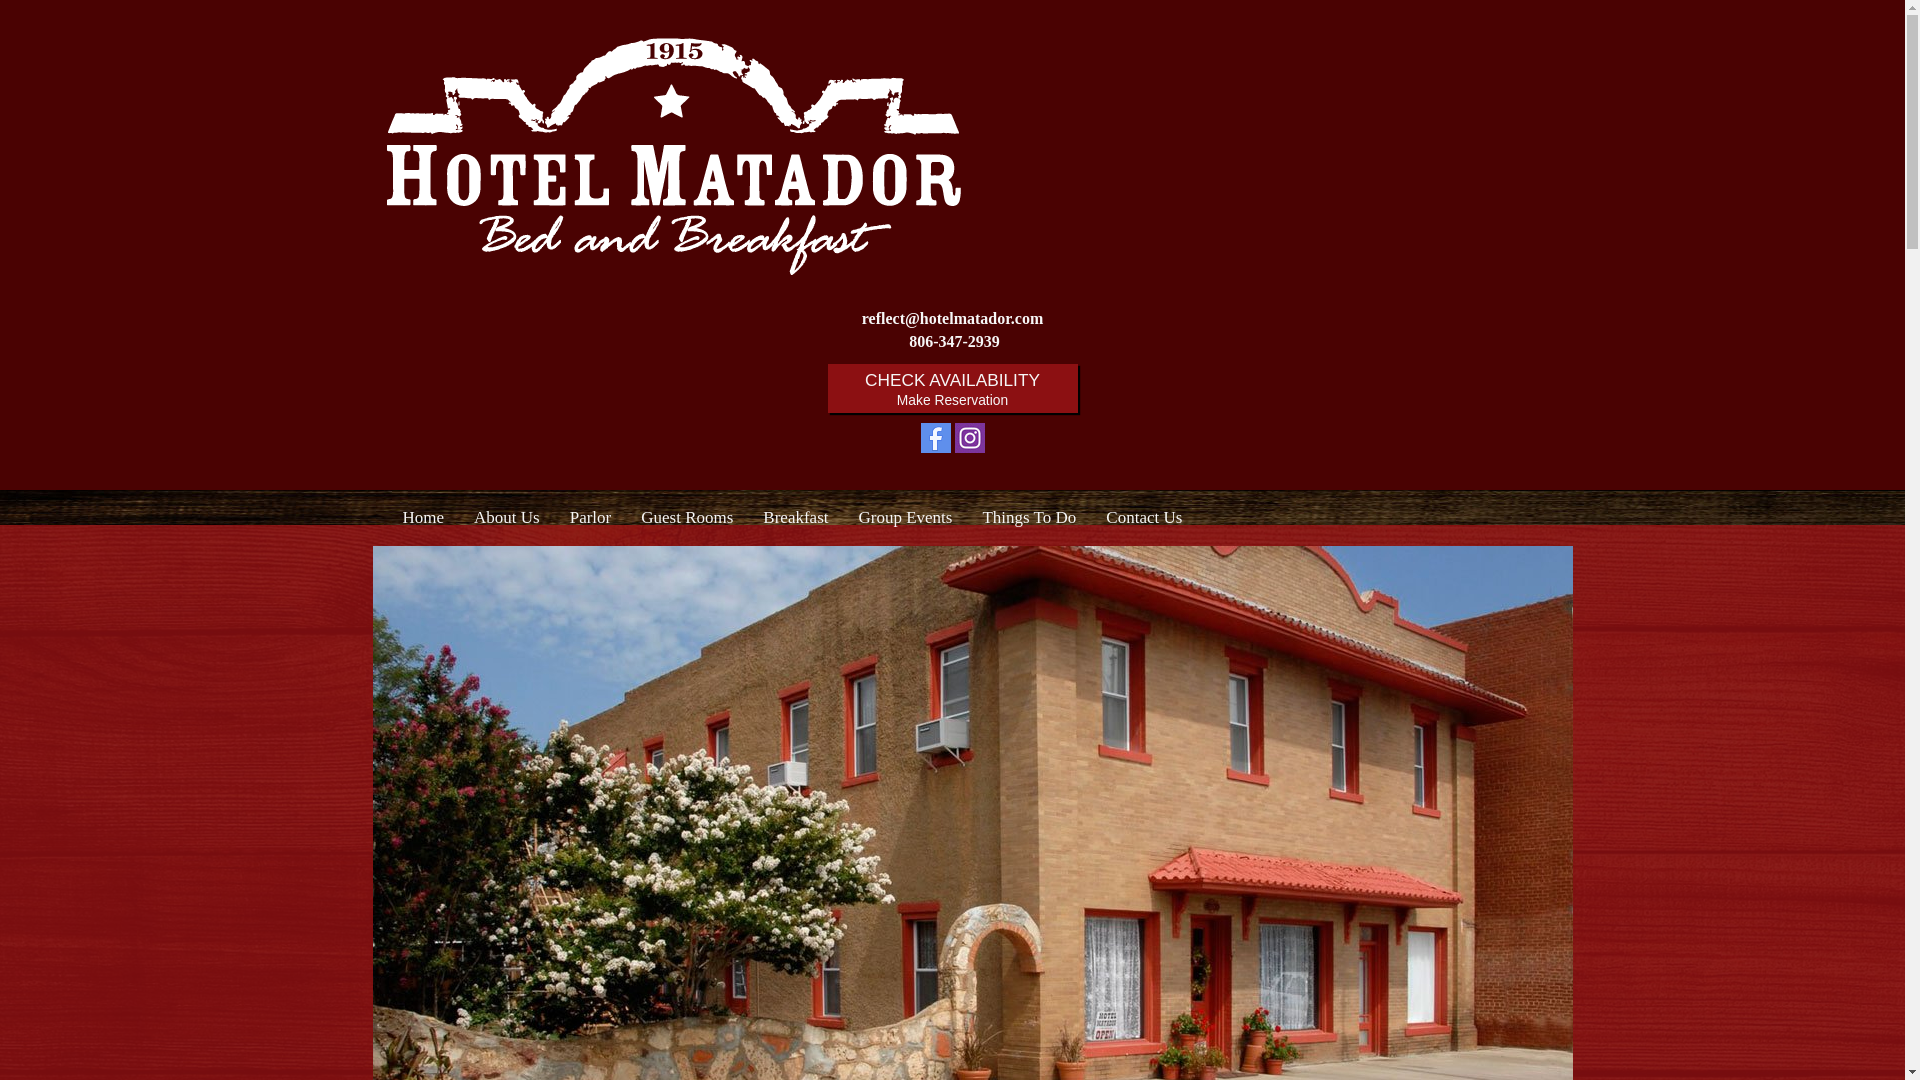 This screenshot has height=1080, width=1920. Describe the element at coordinates (1028, 518) in the screenshot. I see `Things To Do` at that location.